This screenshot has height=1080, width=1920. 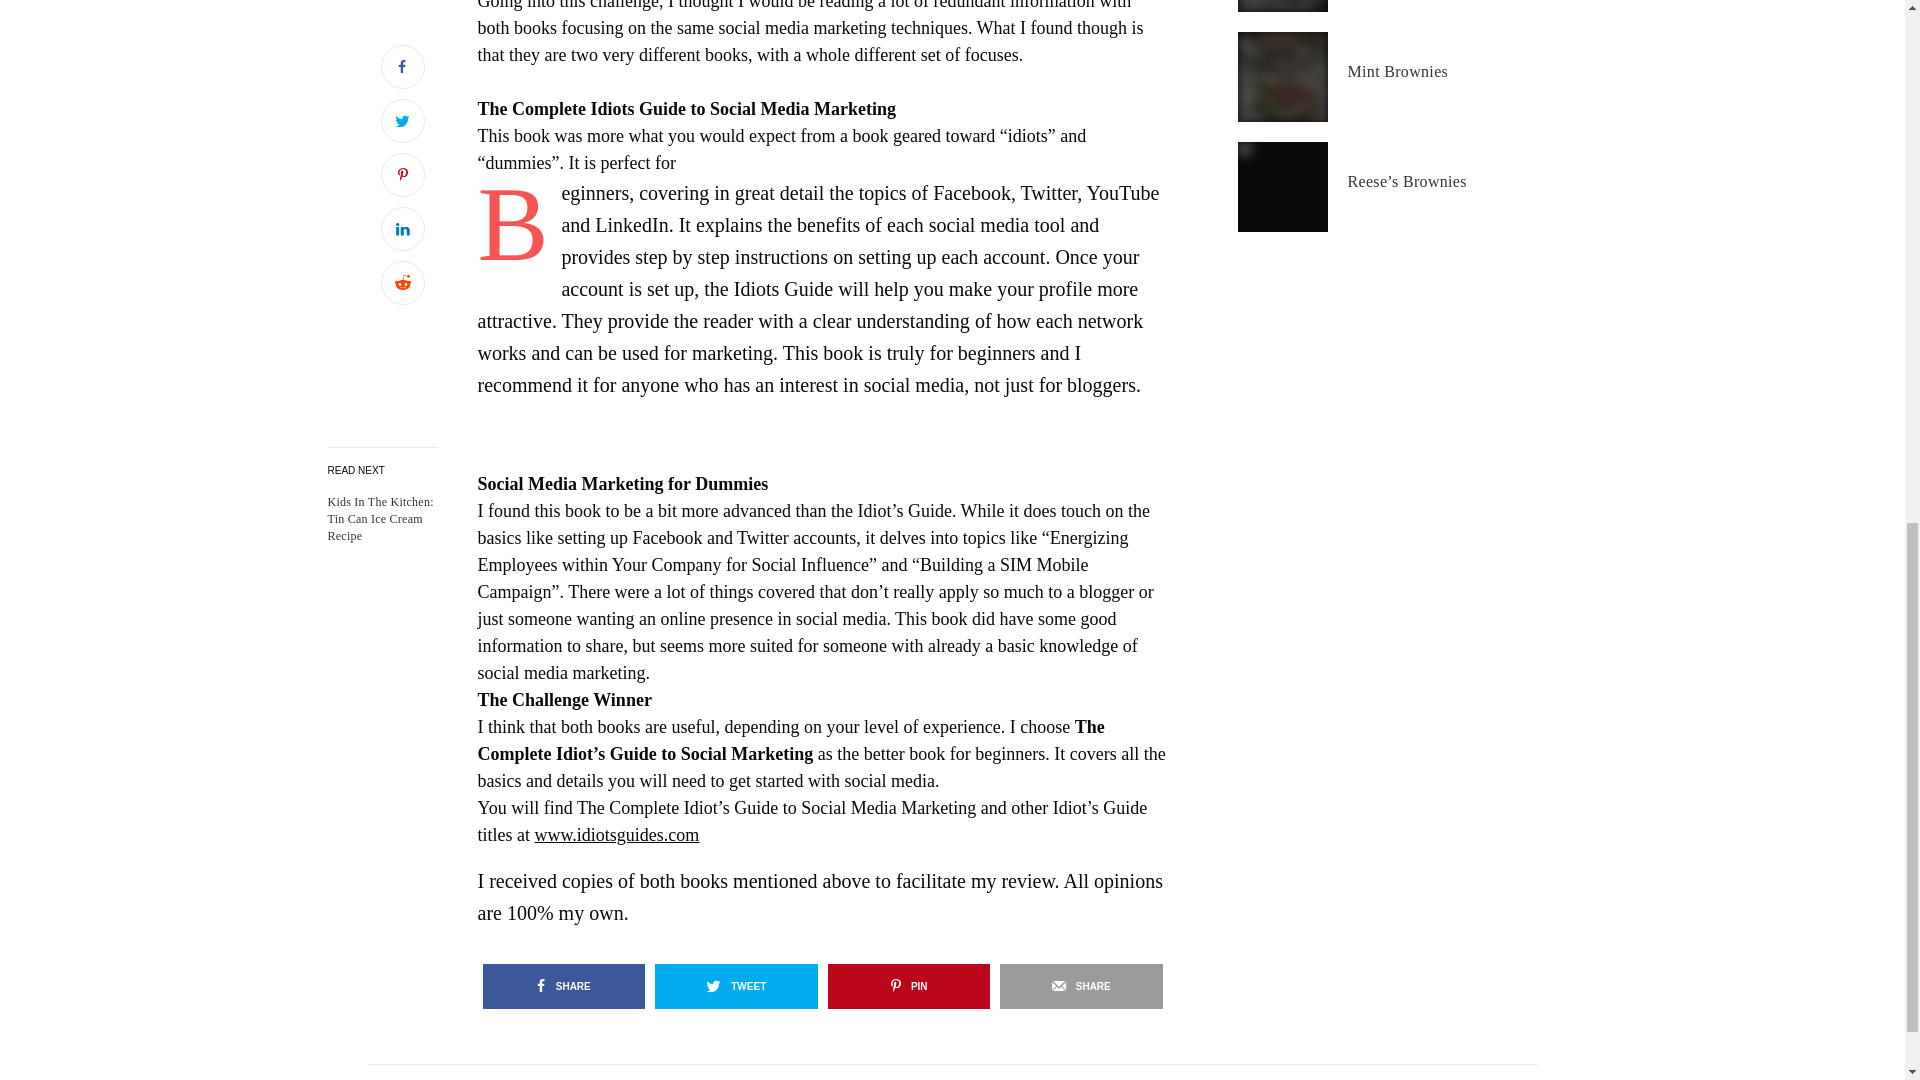 I want to click on SHARE, so click(x=563, y=986).